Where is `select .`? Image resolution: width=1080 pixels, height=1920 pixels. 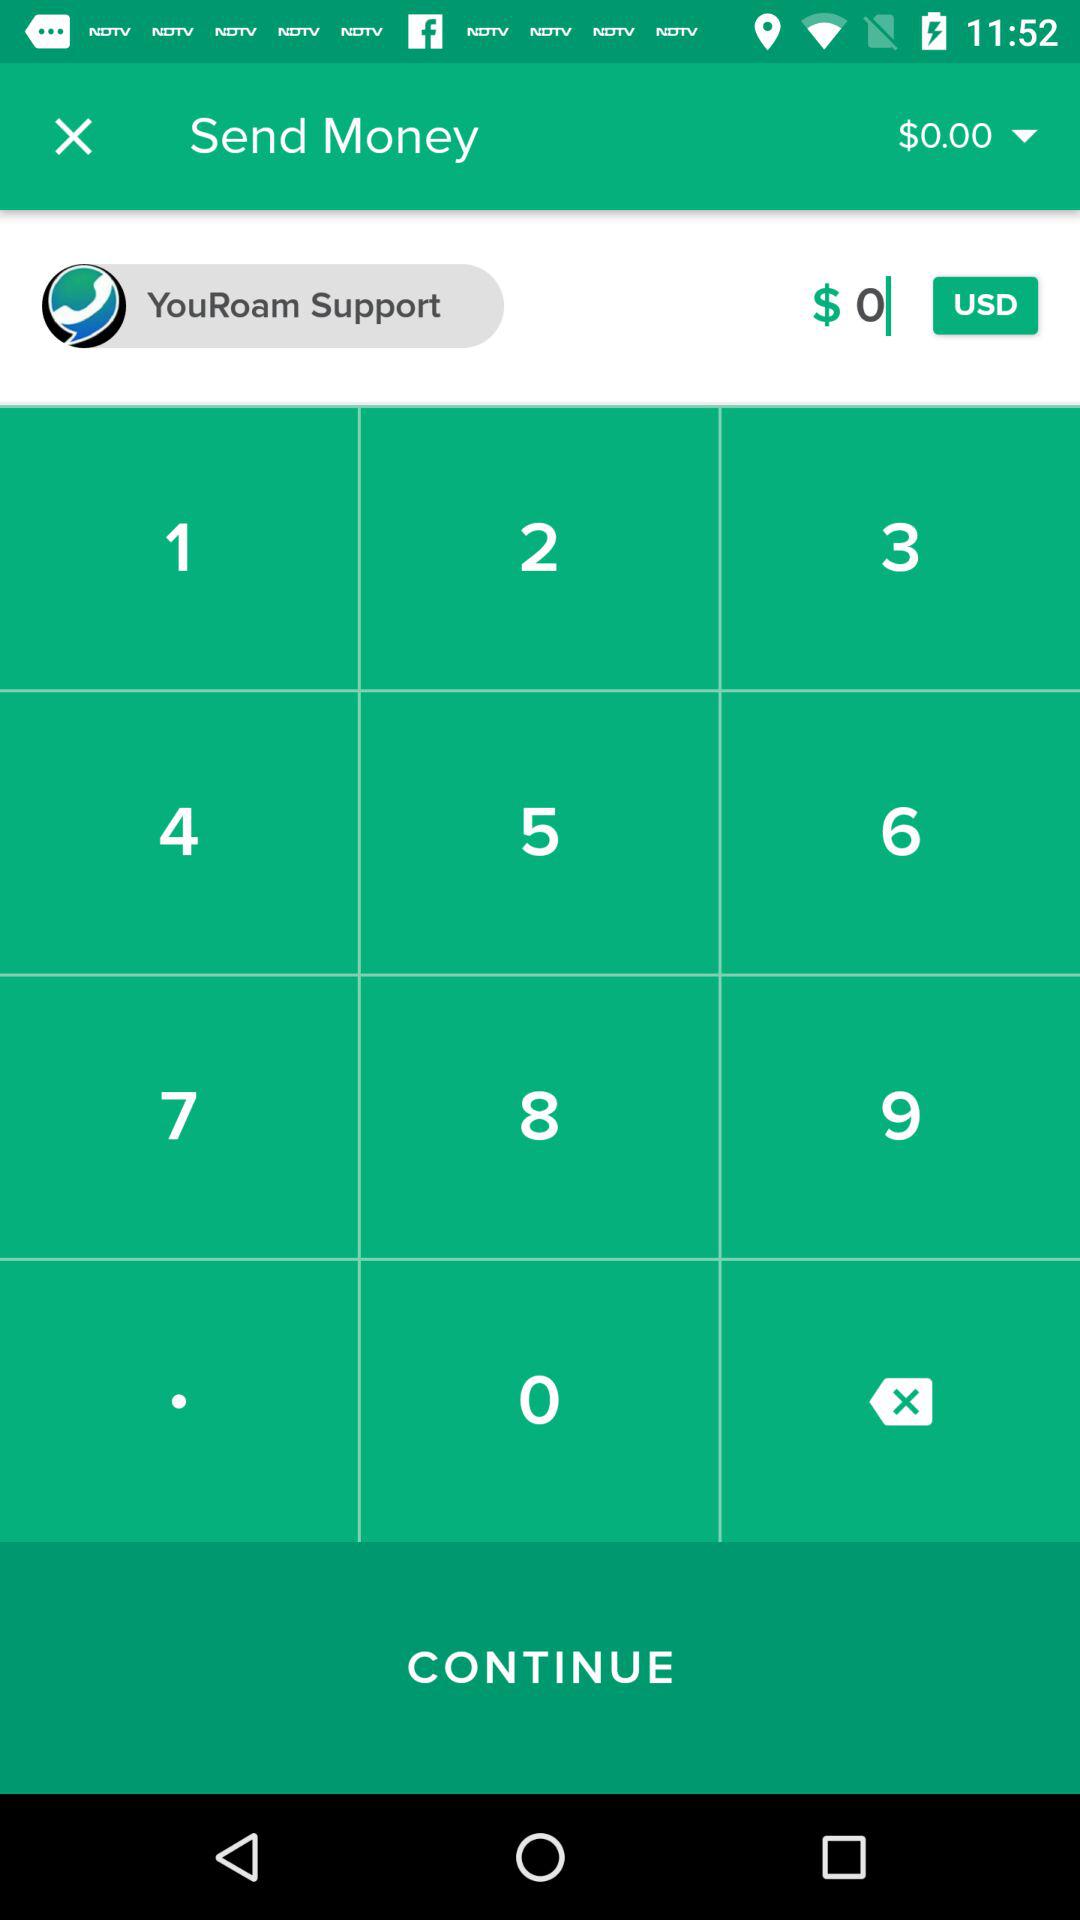 select . is located at coordinates (178, 1401).